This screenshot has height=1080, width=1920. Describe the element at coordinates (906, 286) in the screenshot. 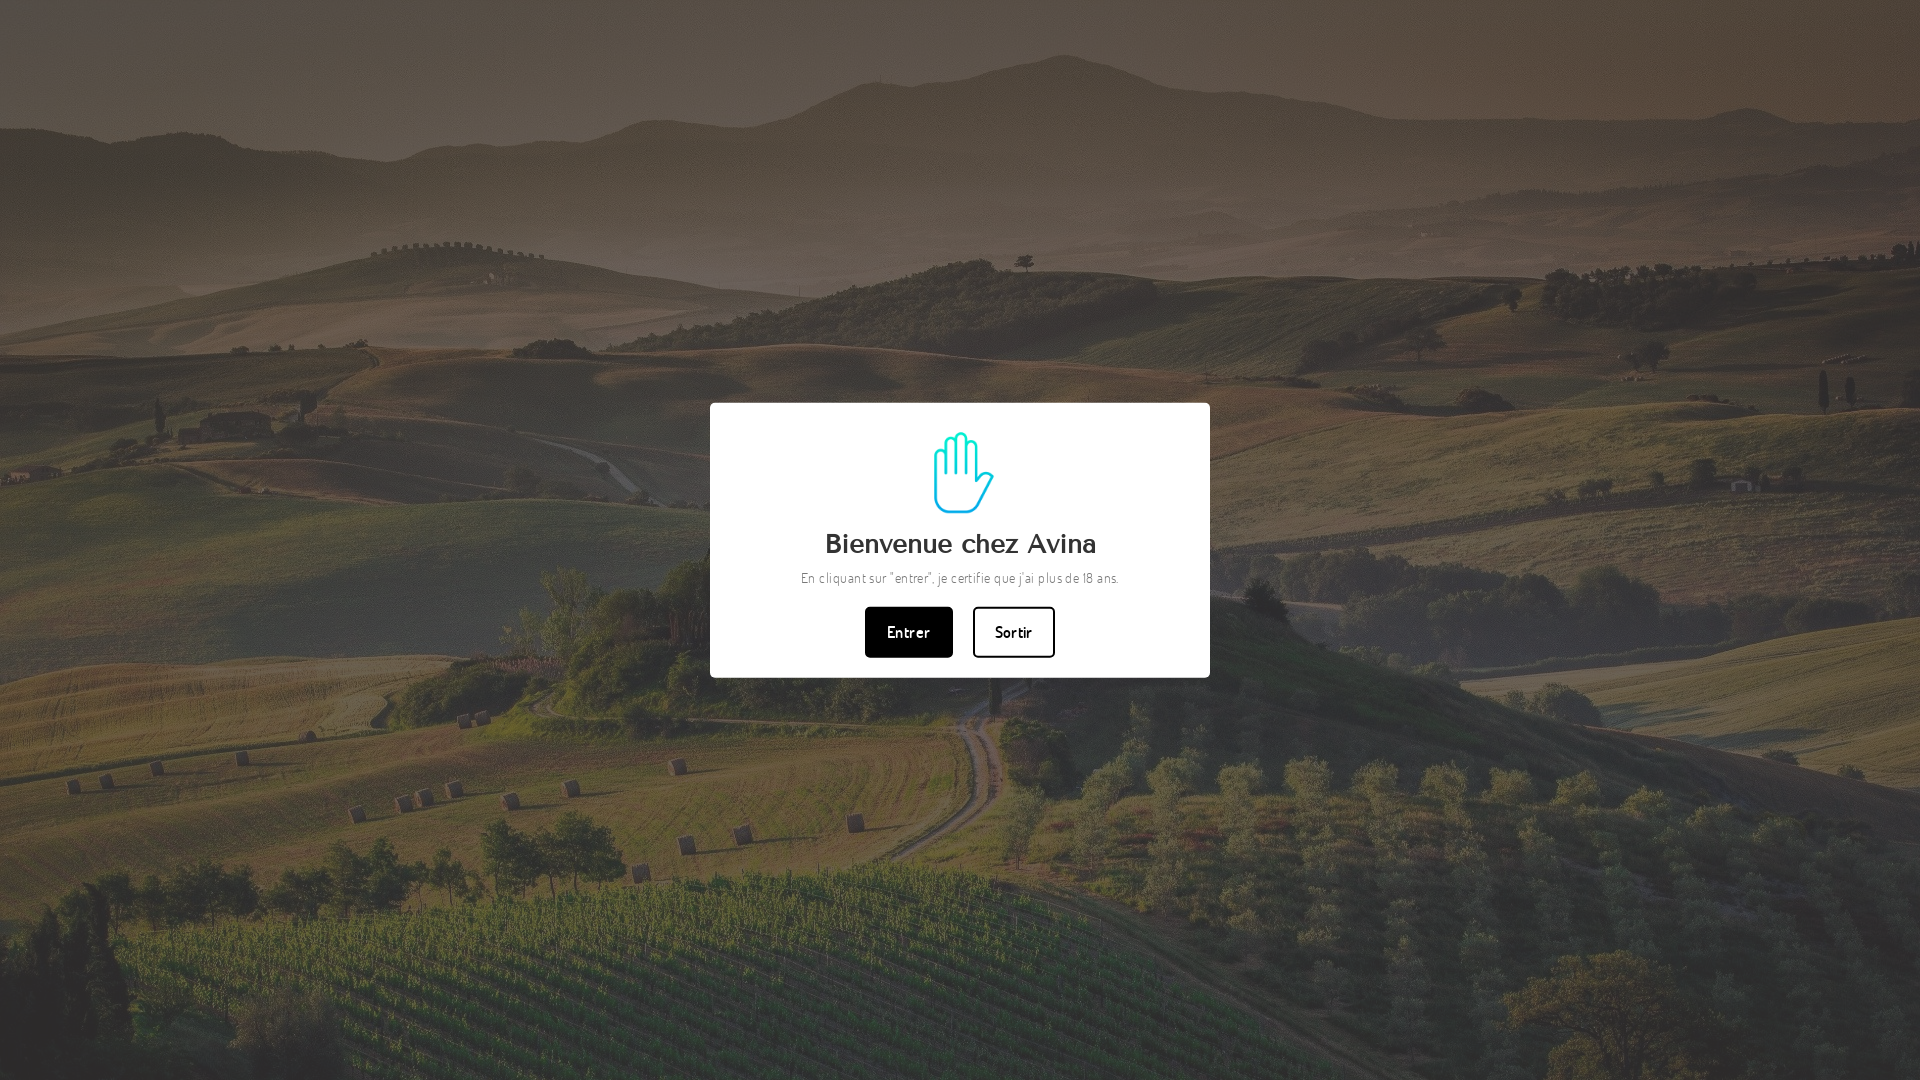

I see `ALTURE` at that location.